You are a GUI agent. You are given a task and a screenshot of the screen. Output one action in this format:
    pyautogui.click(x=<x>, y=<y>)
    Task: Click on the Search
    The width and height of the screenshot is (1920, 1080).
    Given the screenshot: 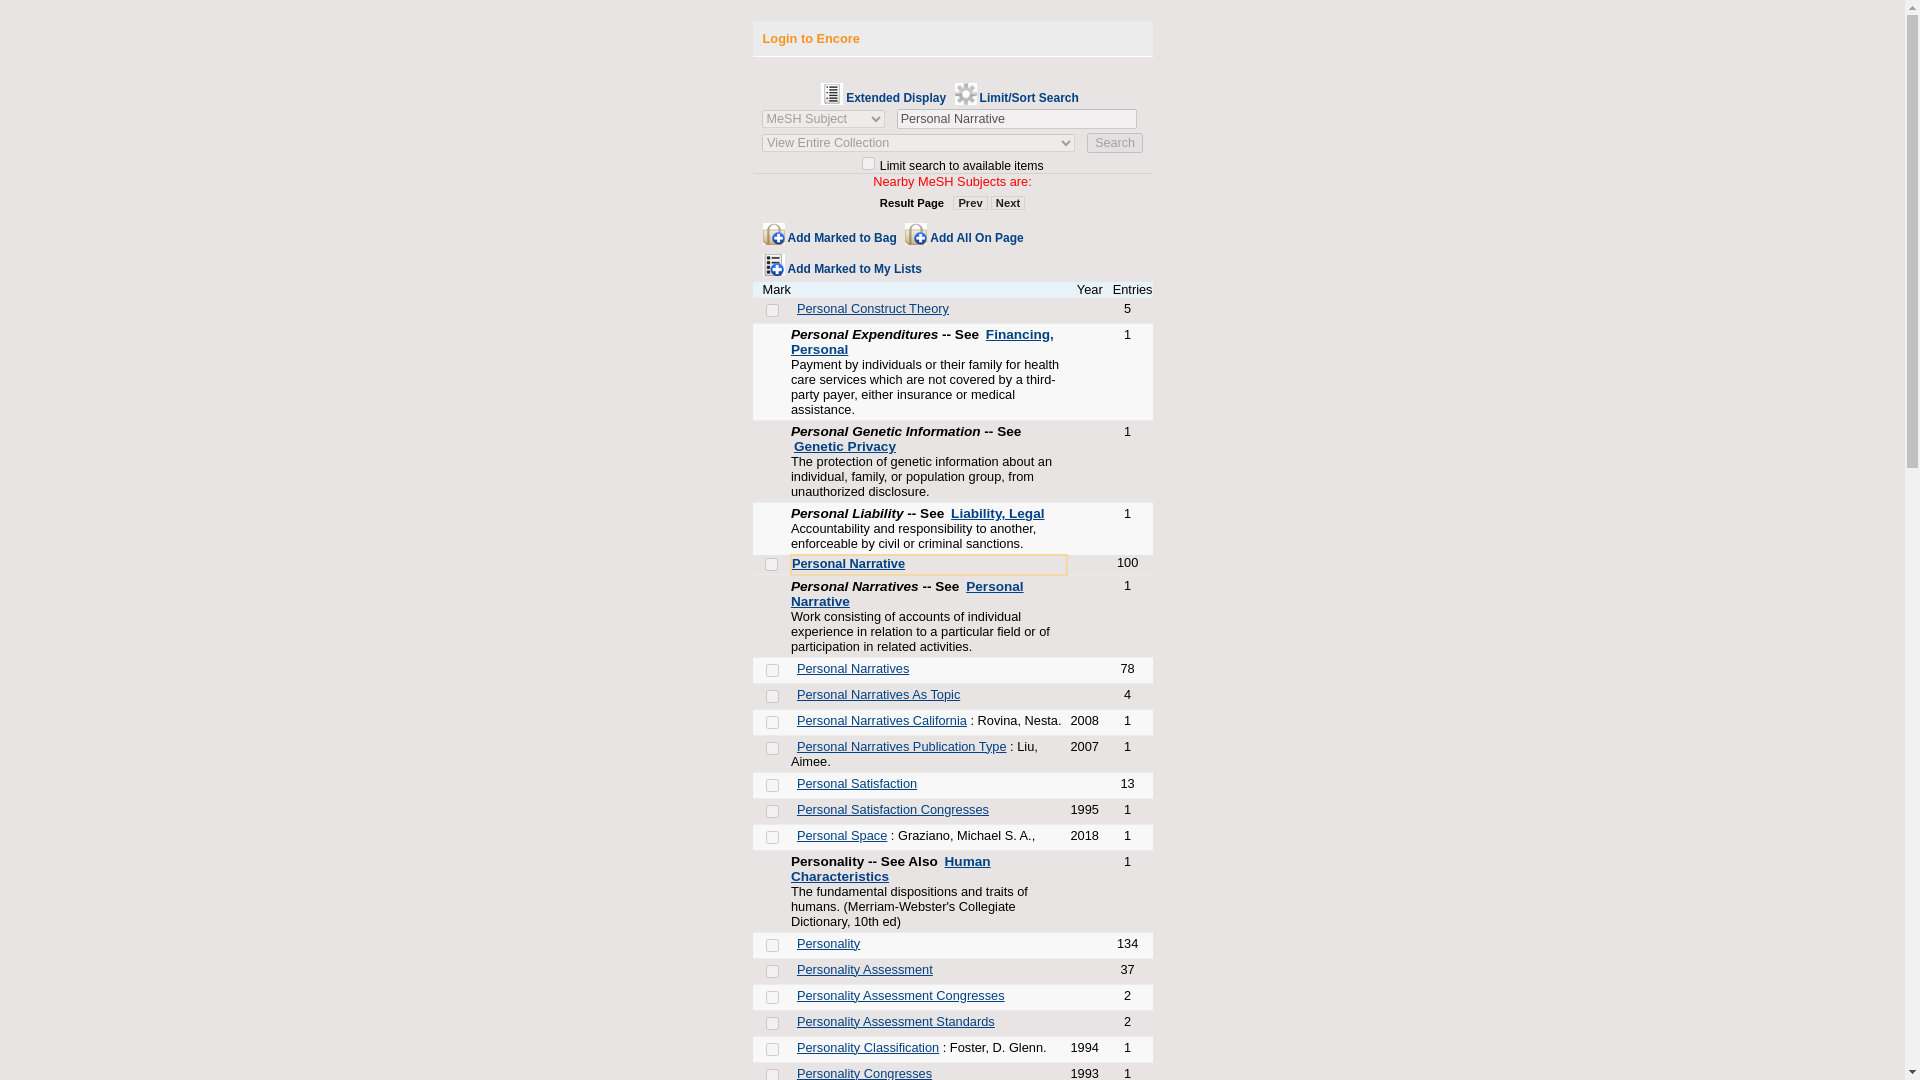 What is the action you would take?
    pyautogui.click(x=1114, y=142)
    